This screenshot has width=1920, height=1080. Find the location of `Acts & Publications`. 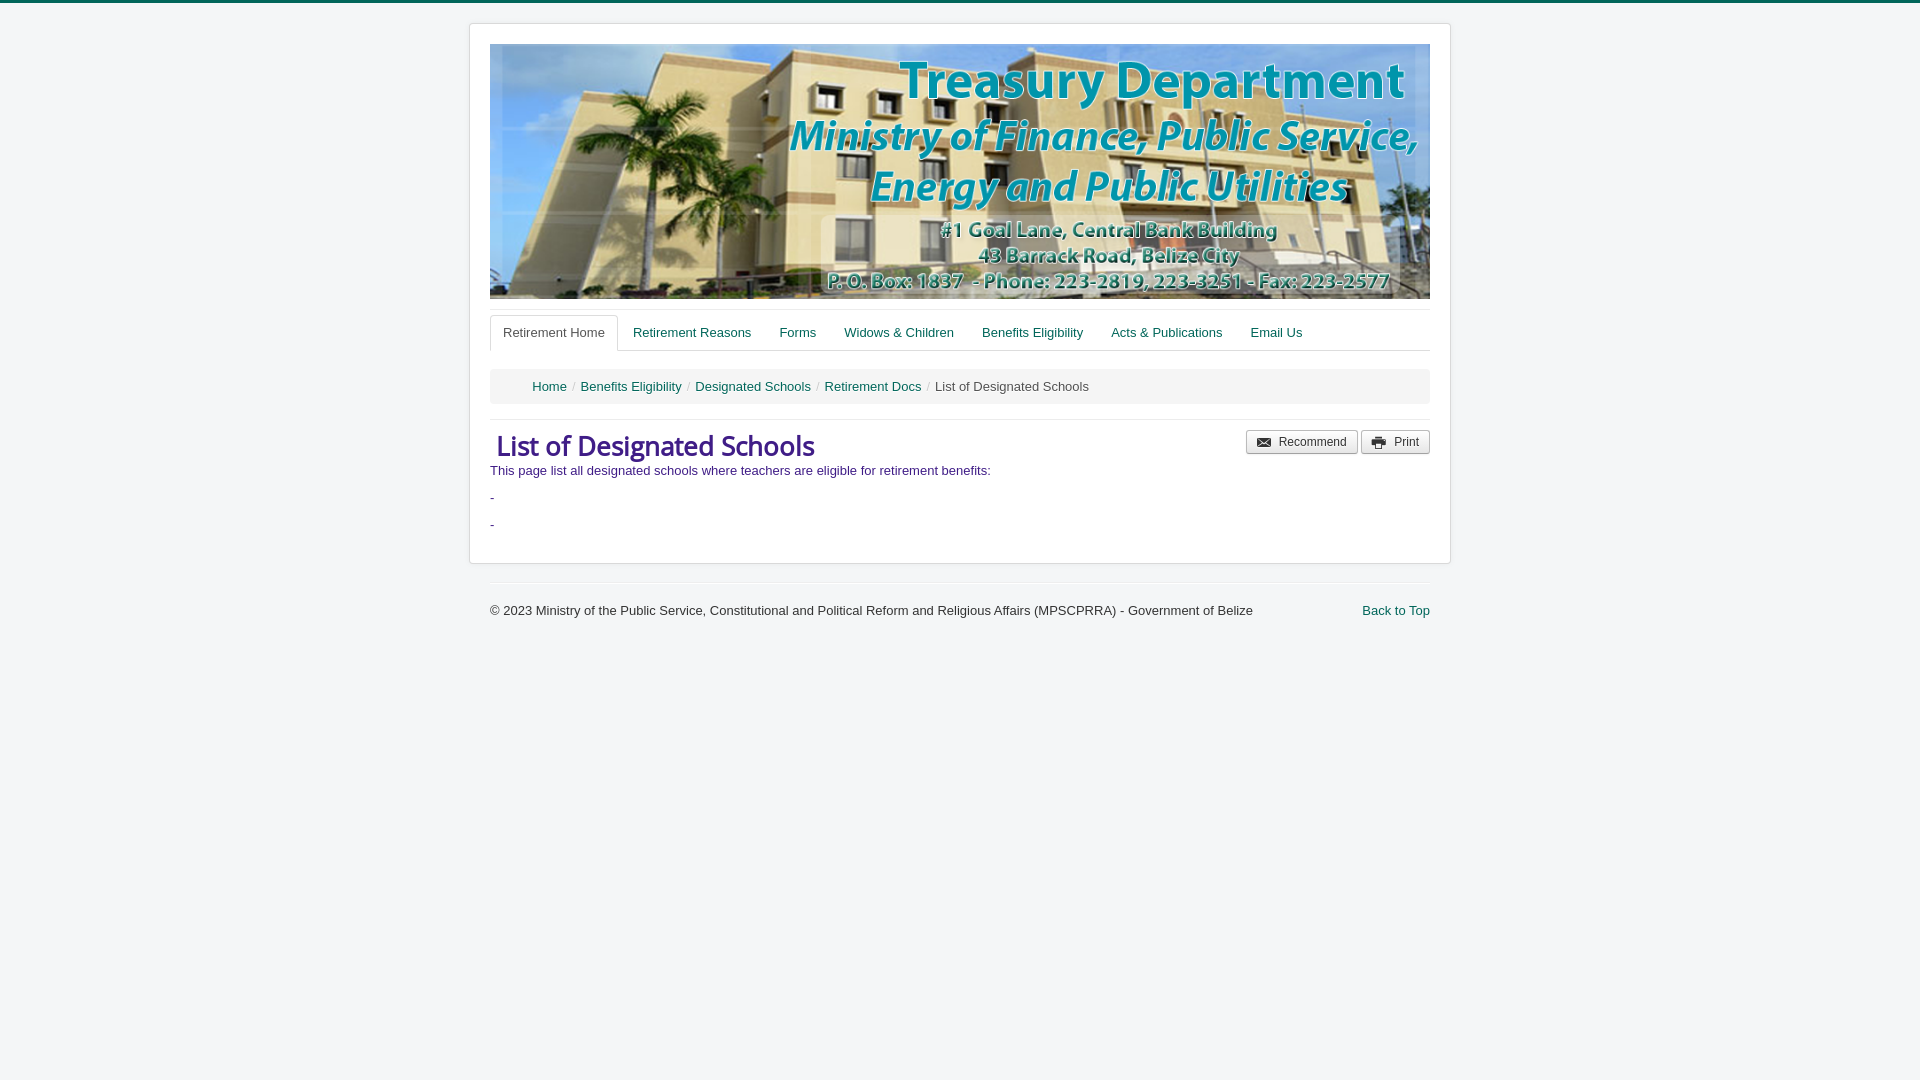

Acts & Publications is located at coordinates (1166, 333).